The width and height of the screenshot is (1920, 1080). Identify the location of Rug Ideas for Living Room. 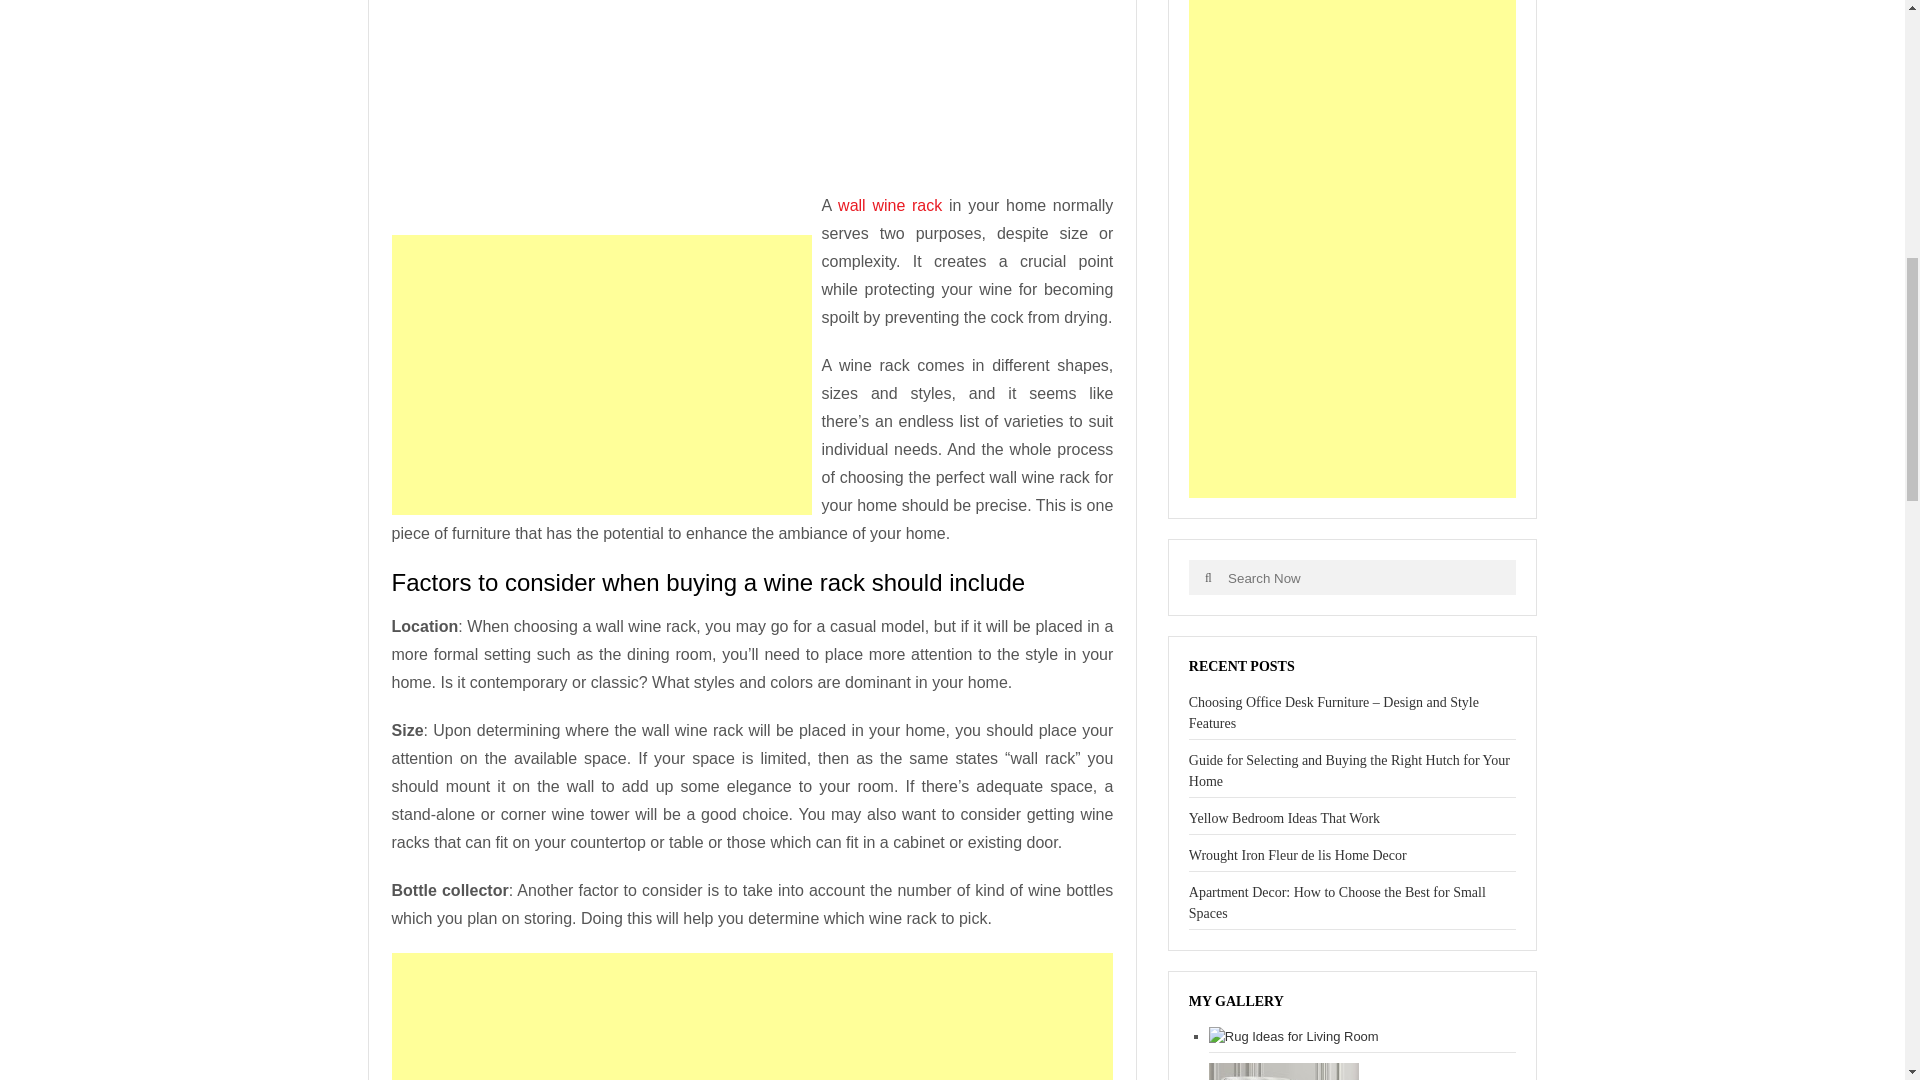
(1294, 1036).